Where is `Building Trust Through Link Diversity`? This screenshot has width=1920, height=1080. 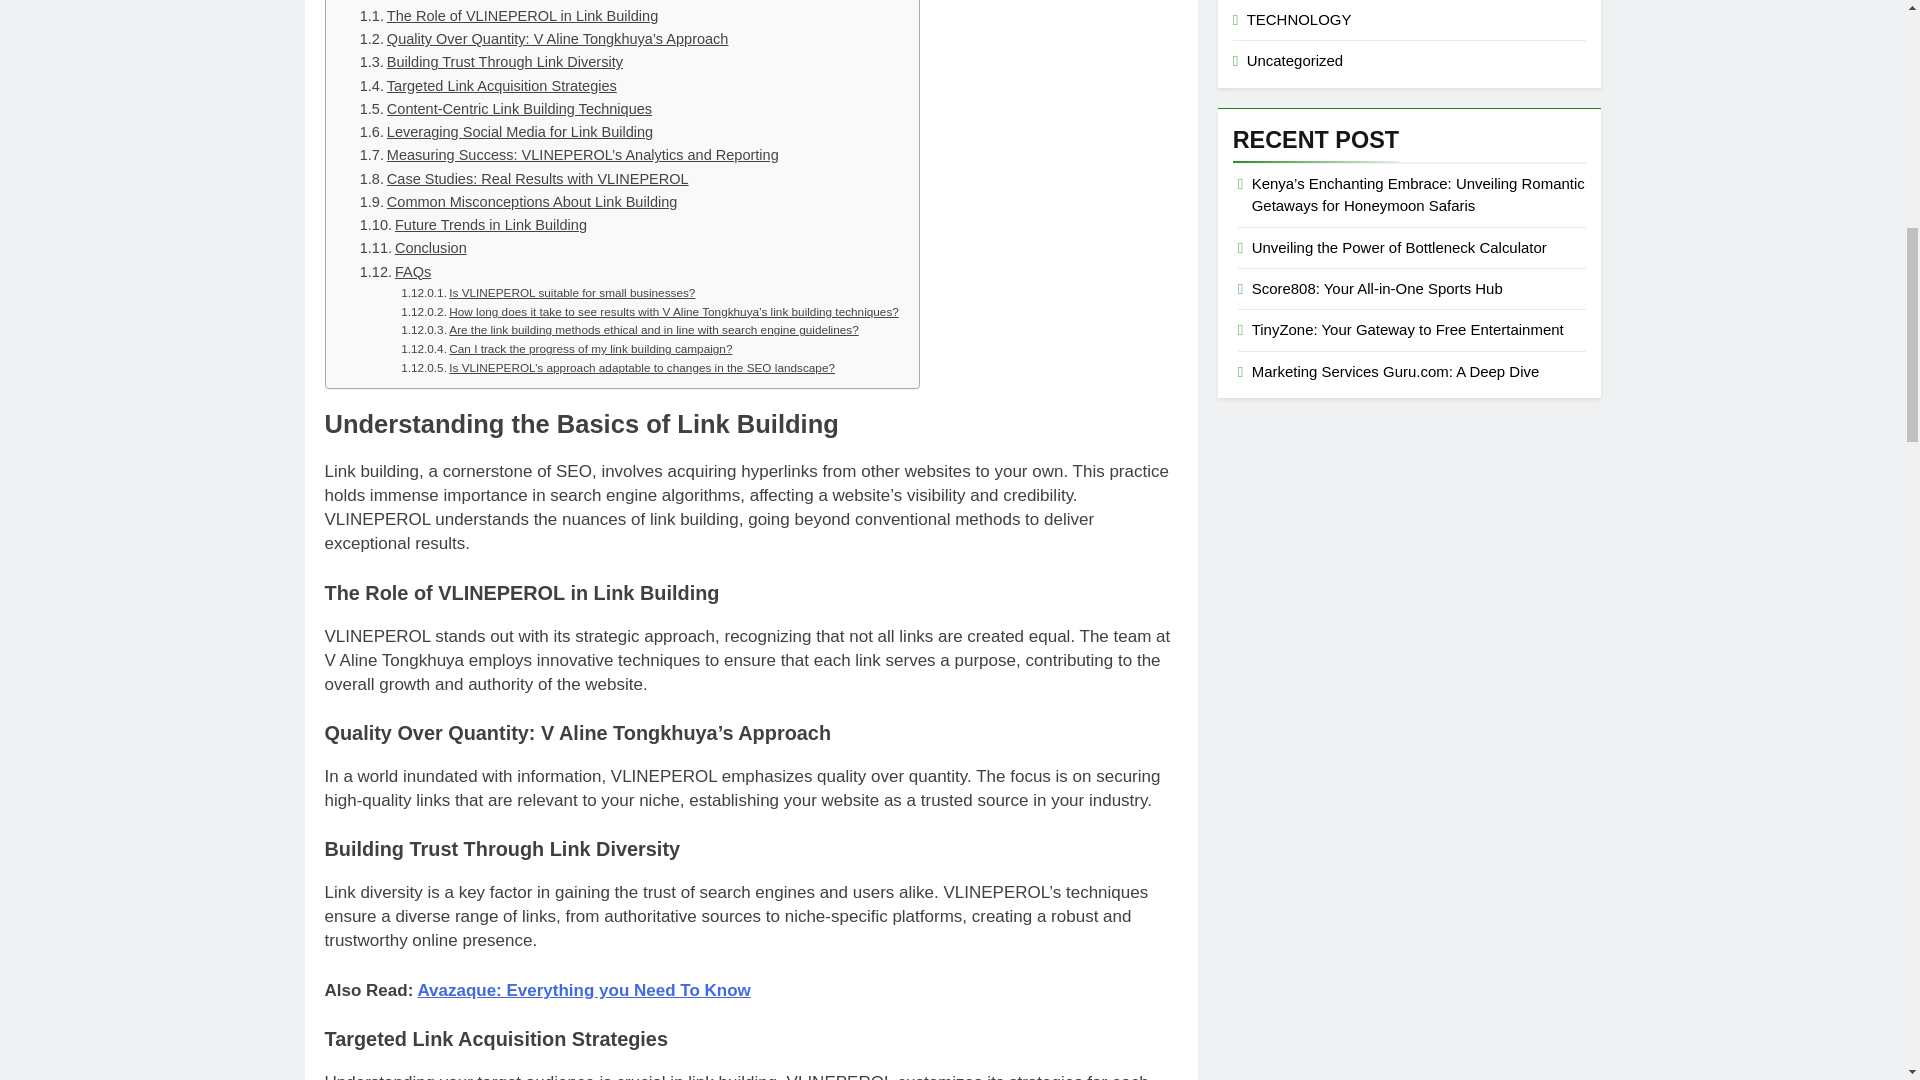 Building Trust Through Link Diversity is located at coordinates (491, 62).